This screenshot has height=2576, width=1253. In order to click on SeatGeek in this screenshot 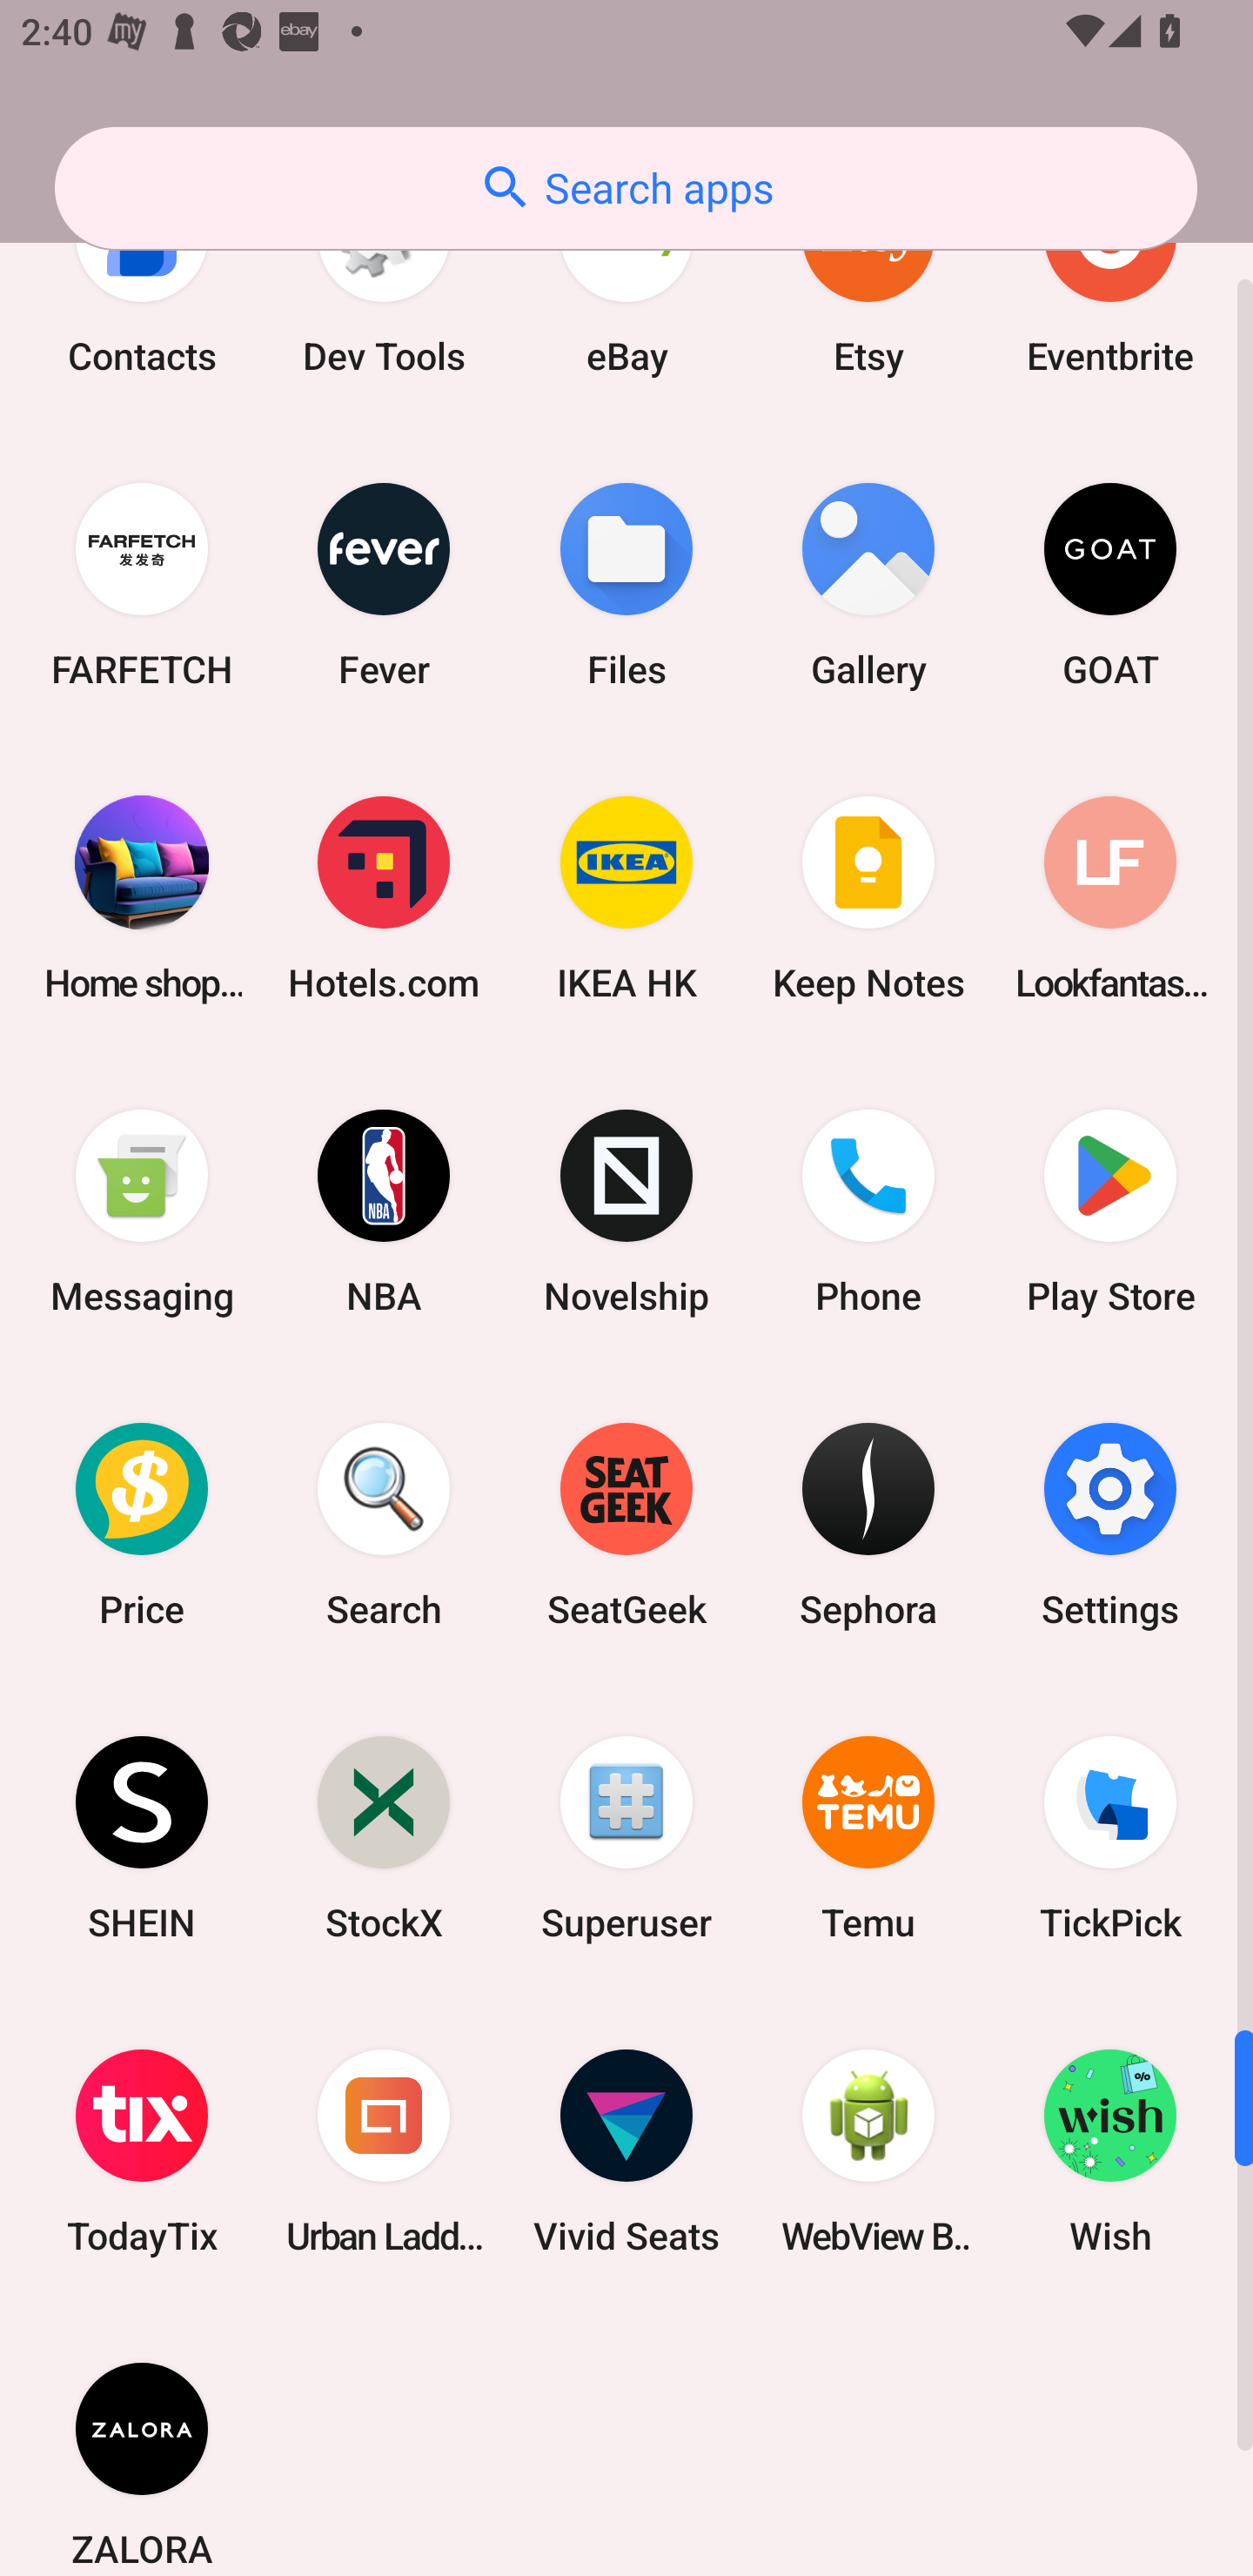, I will do `click(626, 1525)`.